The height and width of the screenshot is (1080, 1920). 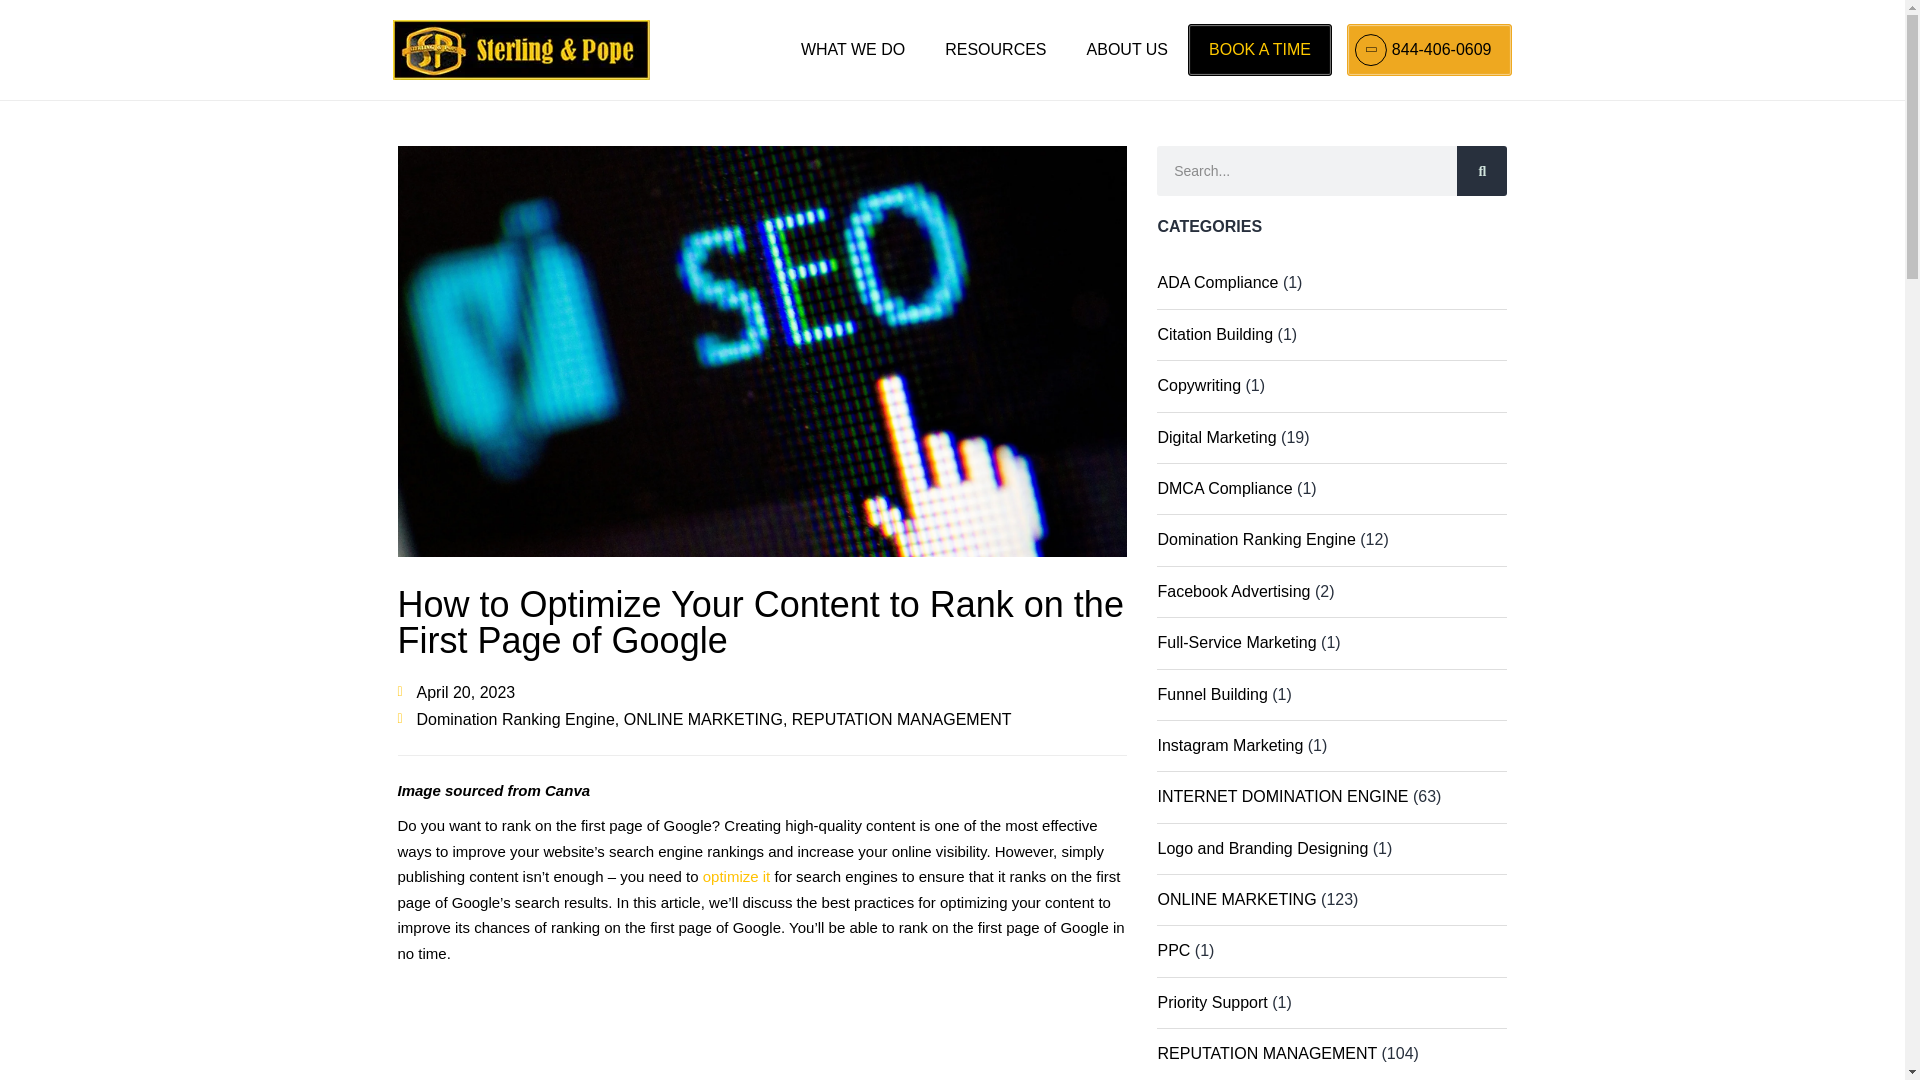 I want to click on ONLINE MARKETING, so click(x=704, y=718).